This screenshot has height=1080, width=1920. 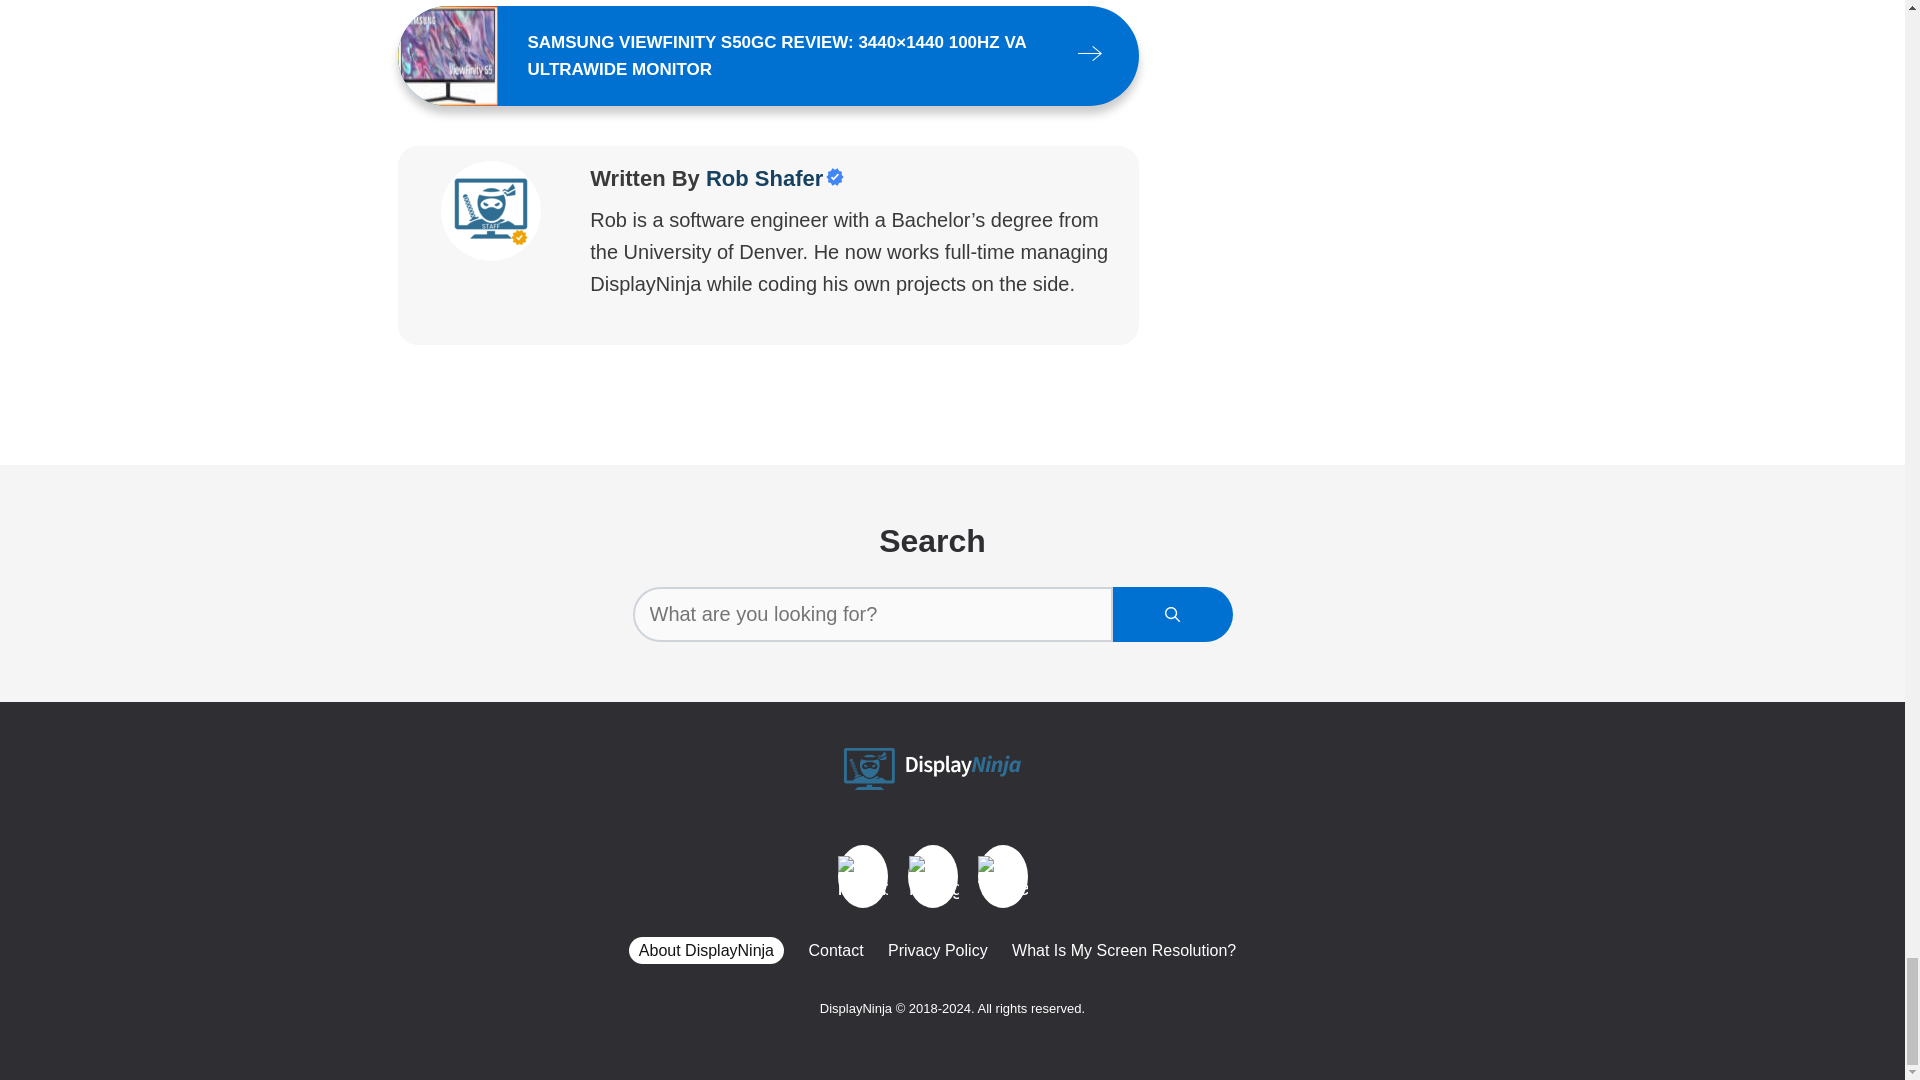 I want to click on Search for:, so click(x=871, y=614).